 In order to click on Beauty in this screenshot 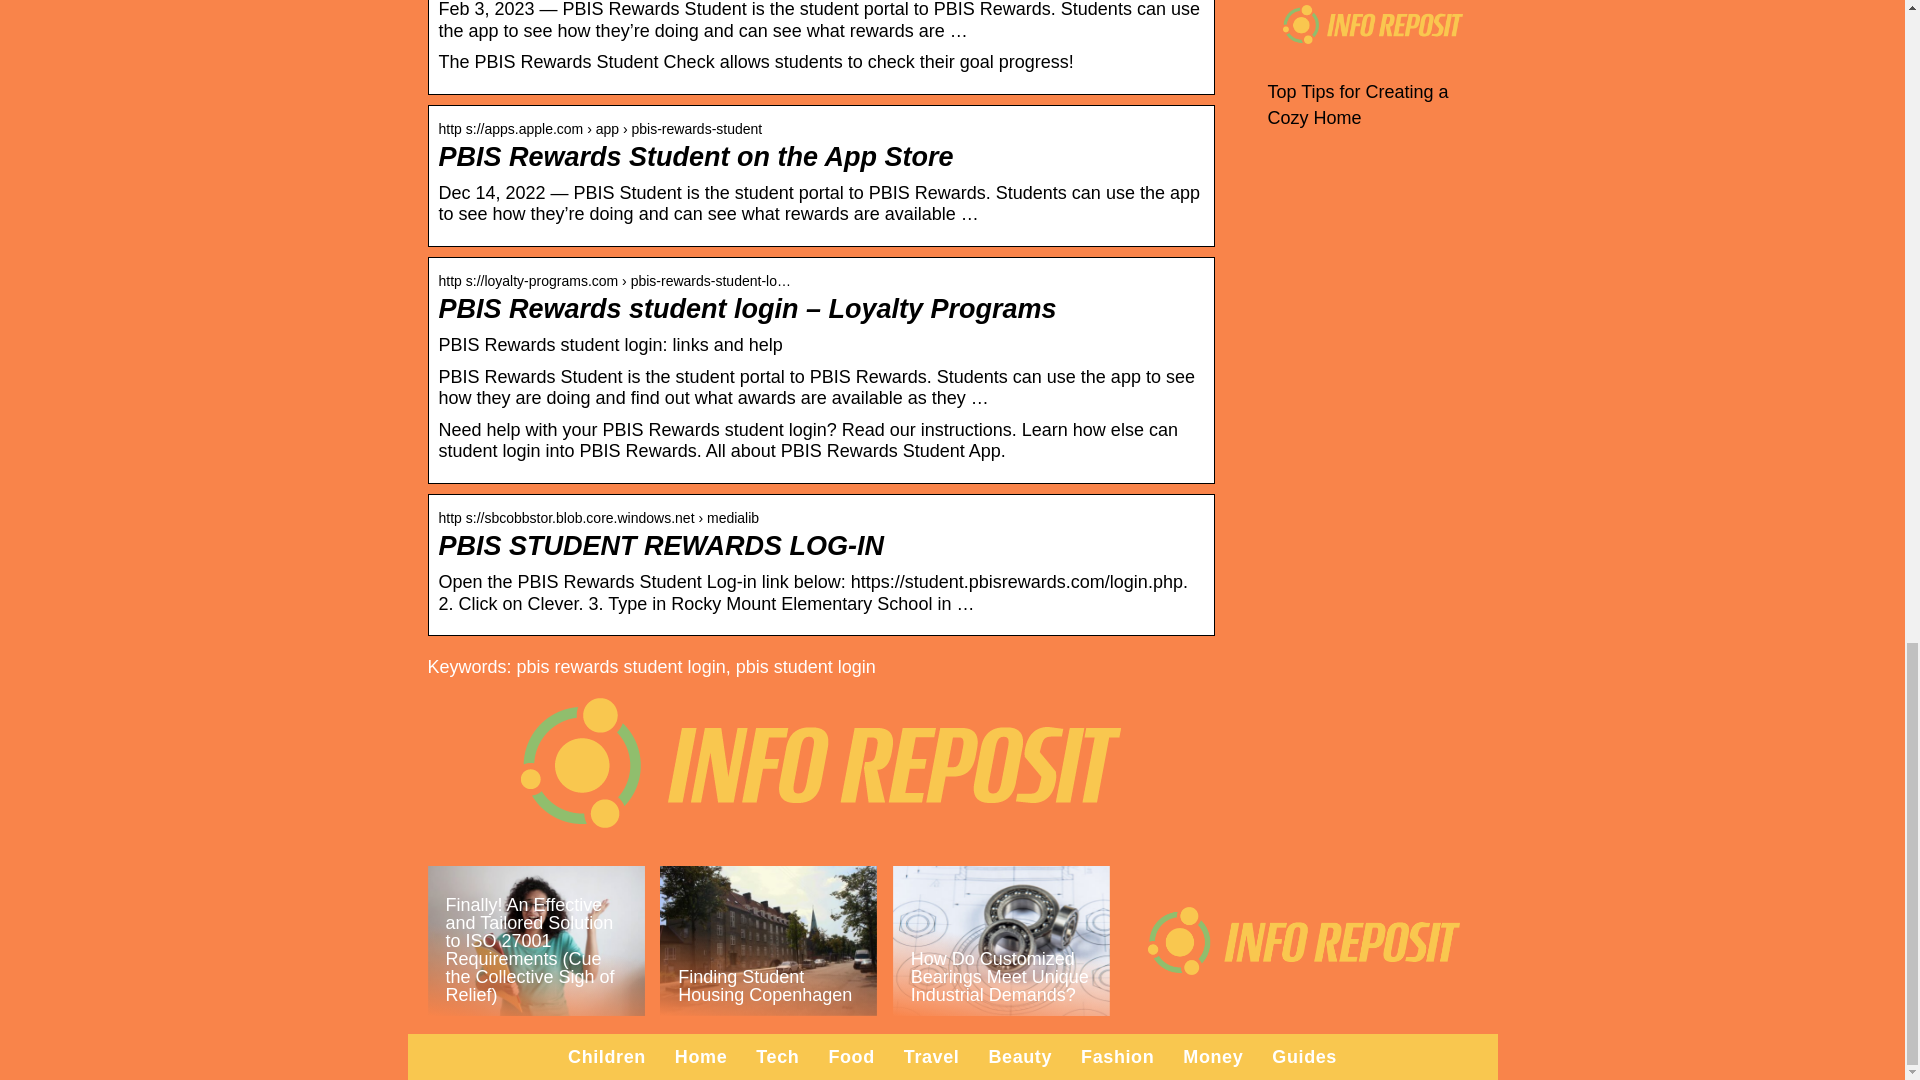, I will do `click(1020, 1056)`.